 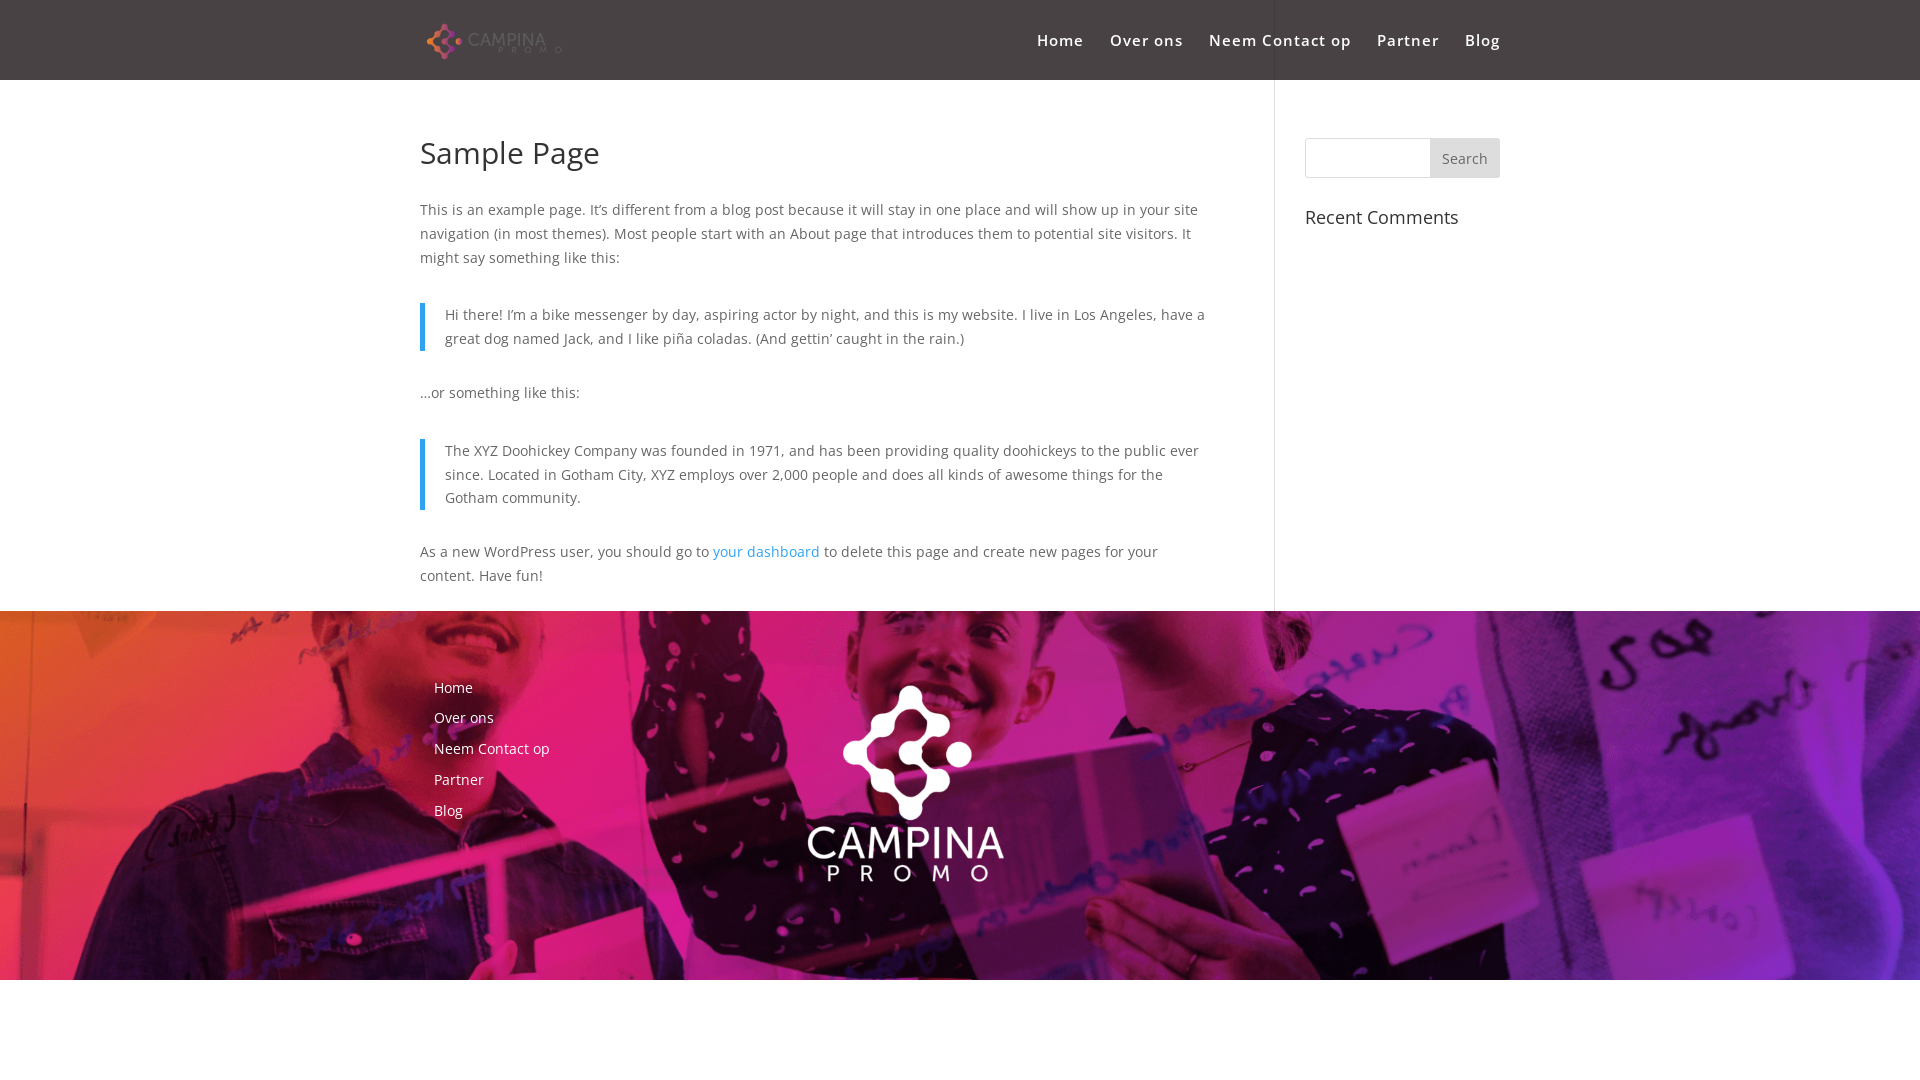 I want to click on Blog, so click(x=1482, y=56).